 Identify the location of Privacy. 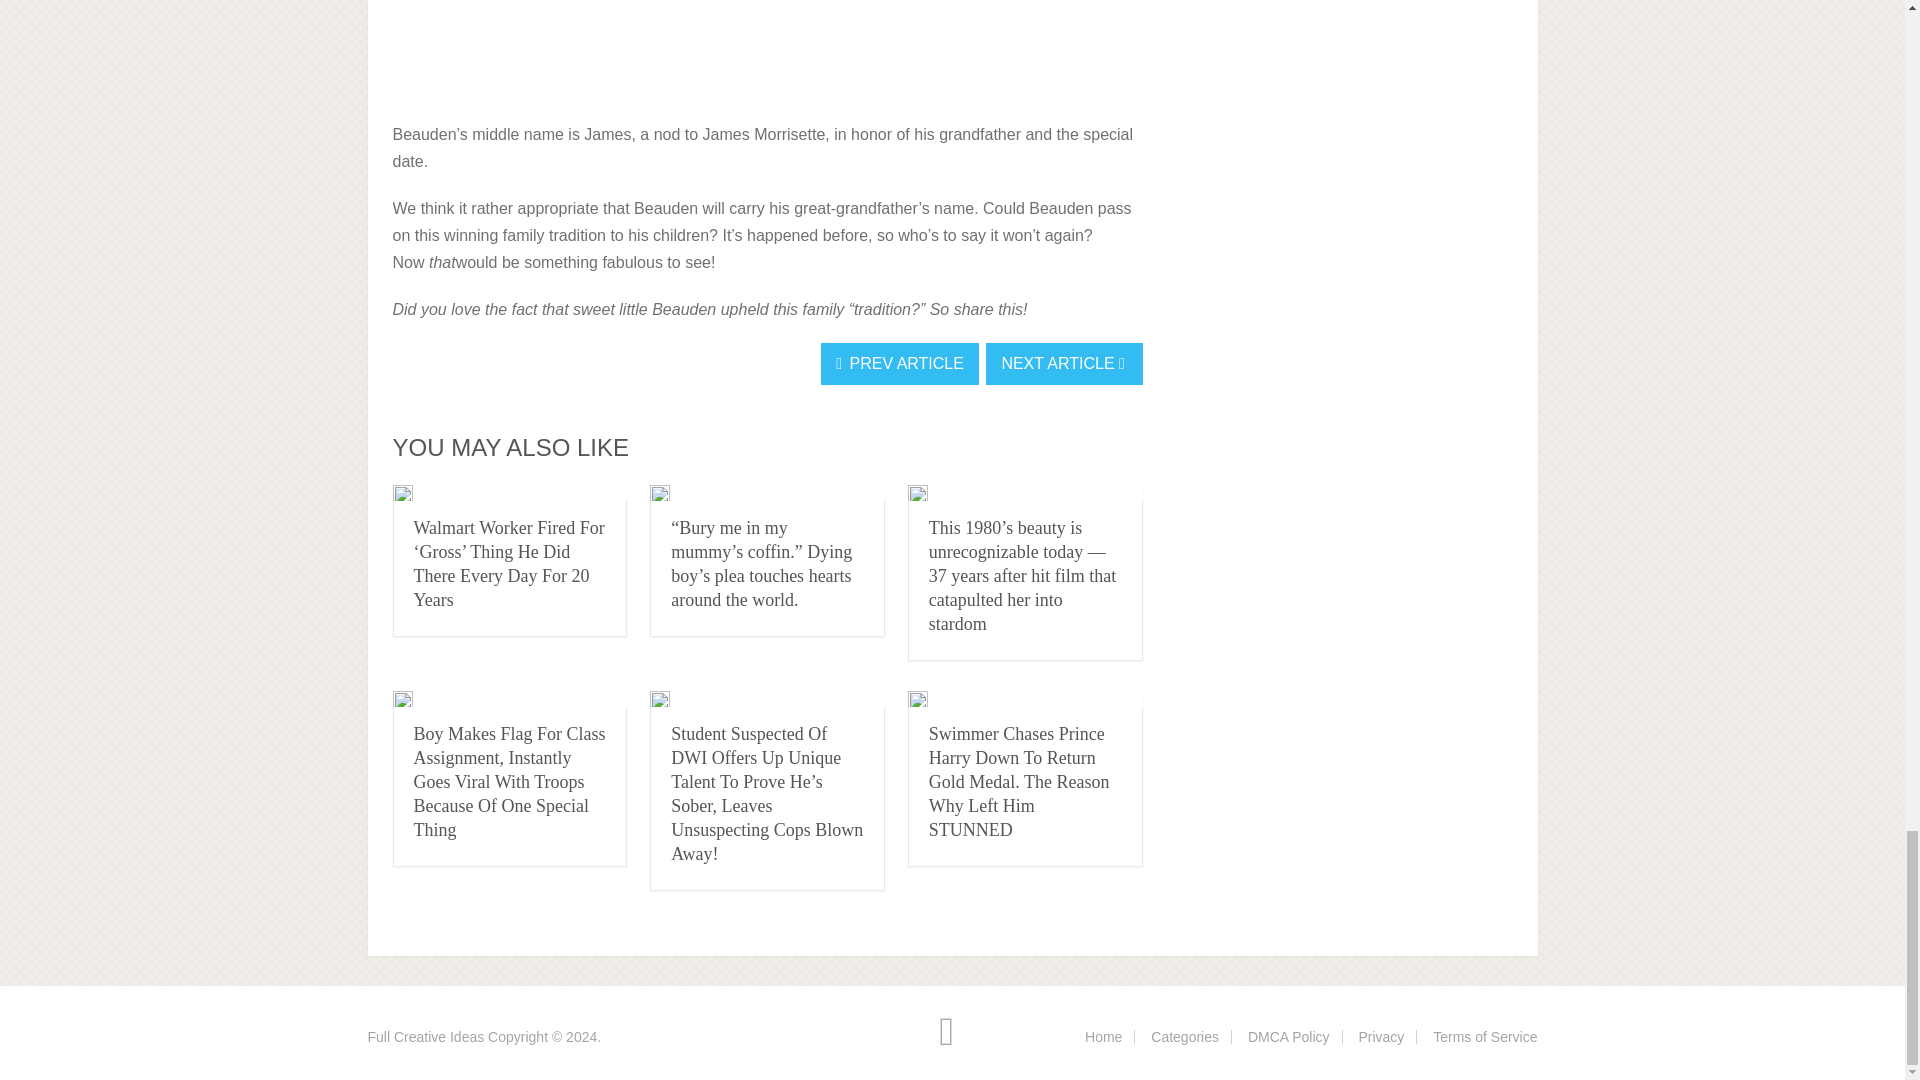
(1380, 1037).